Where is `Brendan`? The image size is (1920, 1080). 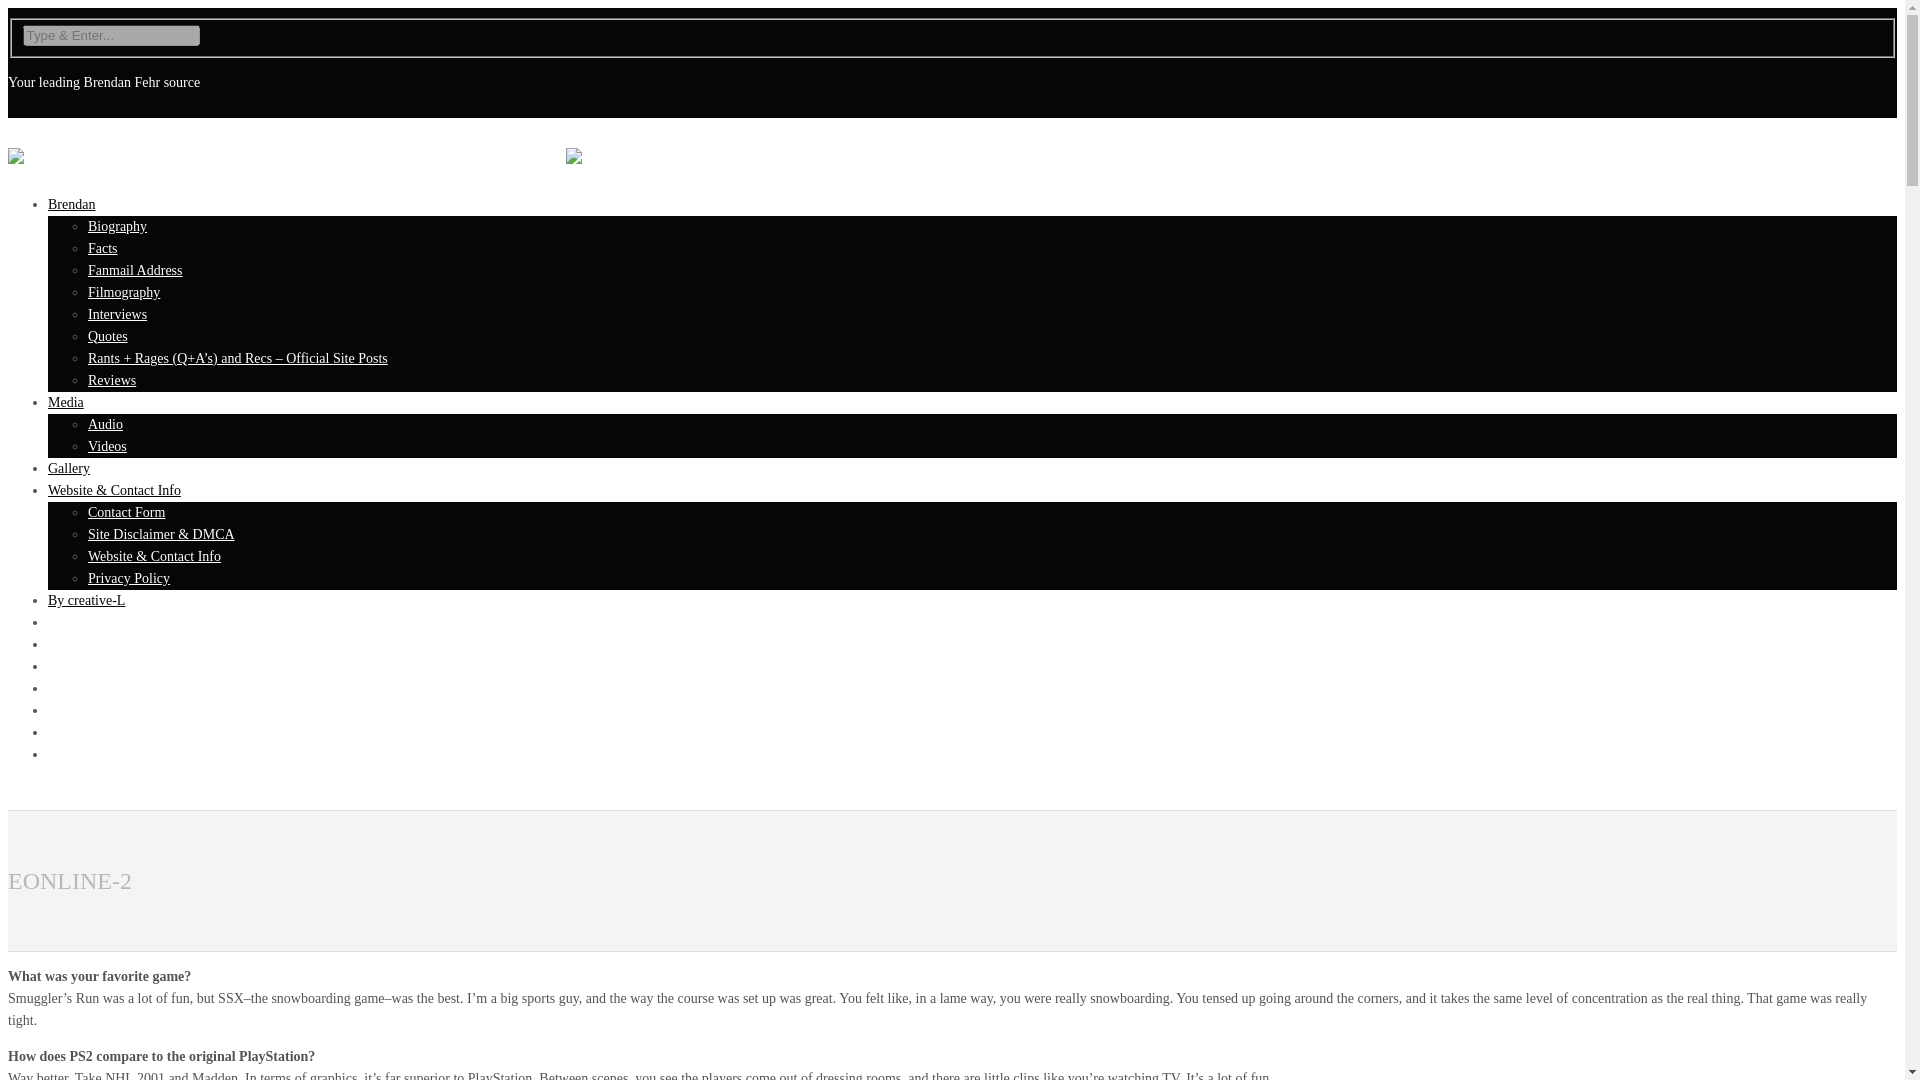 Brendan is located at coordinates (71, 204).